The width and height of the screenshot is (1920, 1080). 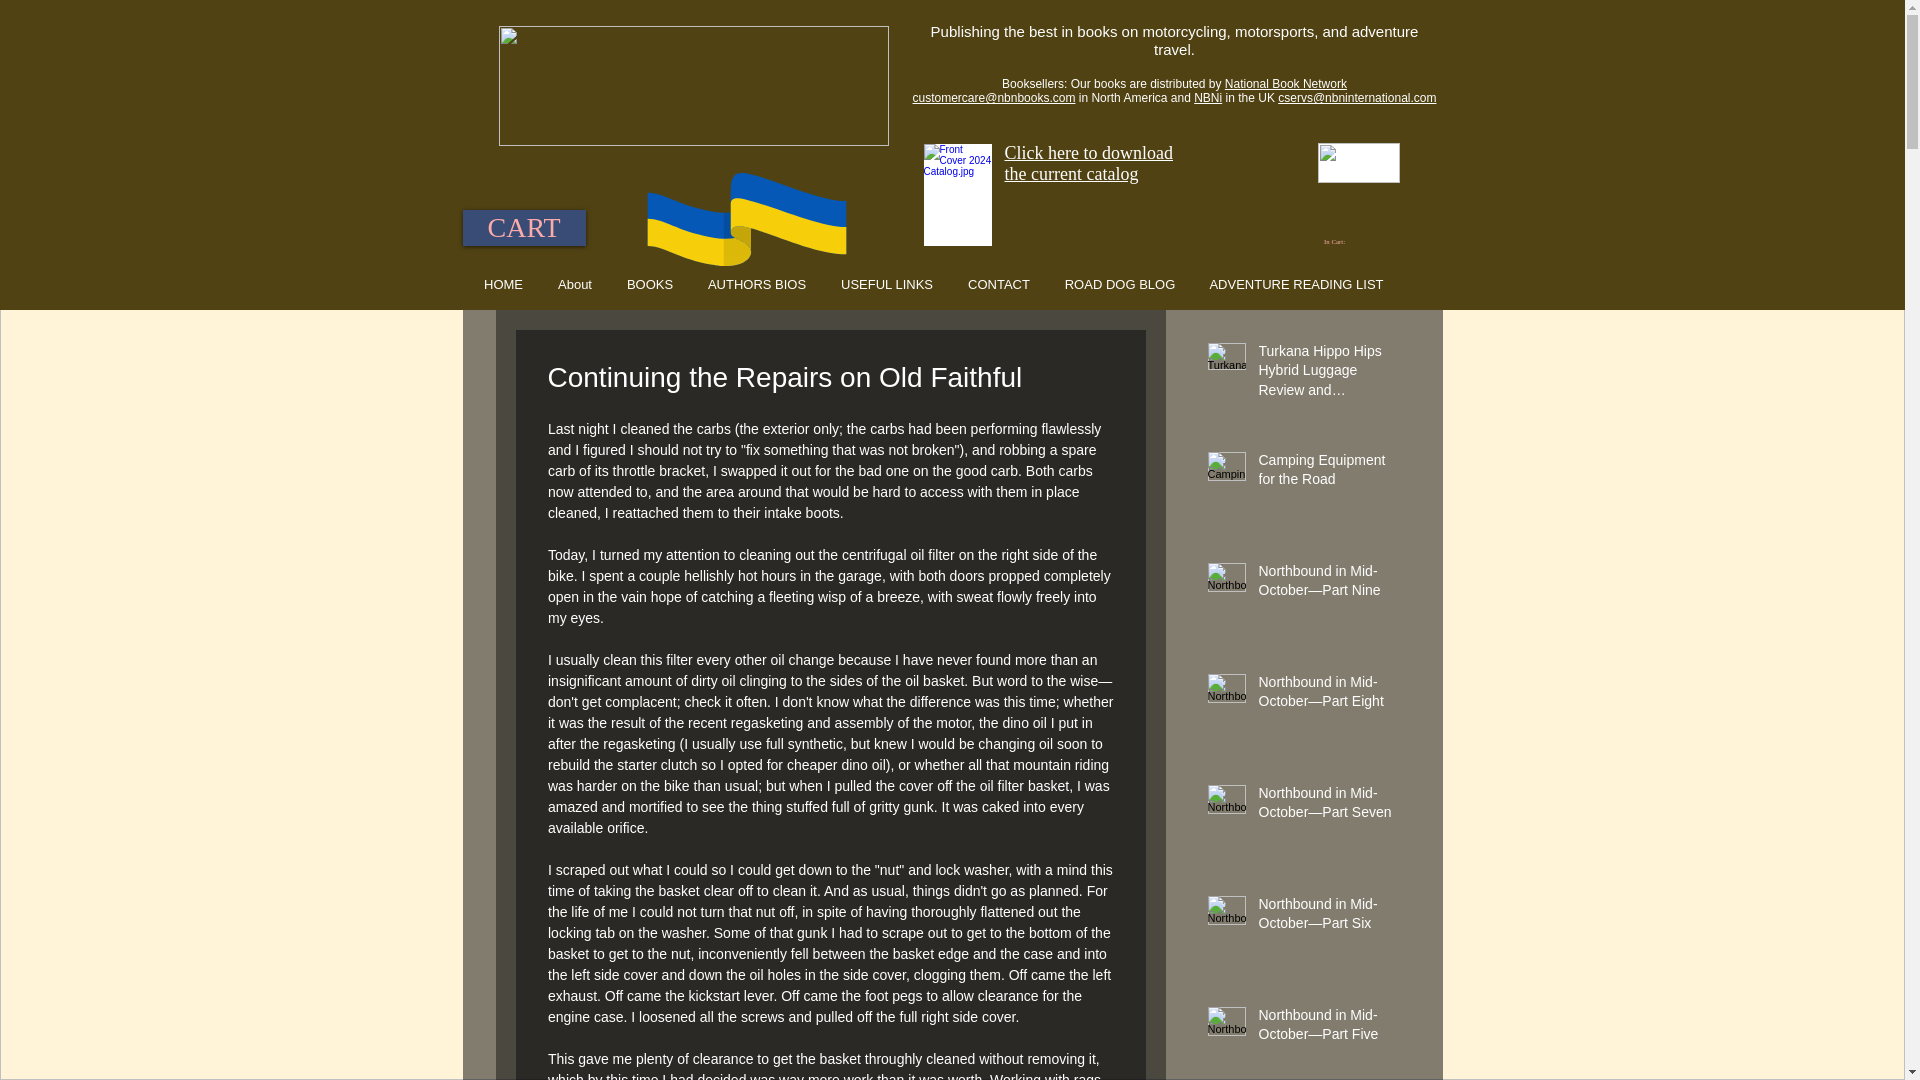 What do you see at coordinates (524, 228) in the screenshot?
I see `CART` at bounding box center [524, 228].